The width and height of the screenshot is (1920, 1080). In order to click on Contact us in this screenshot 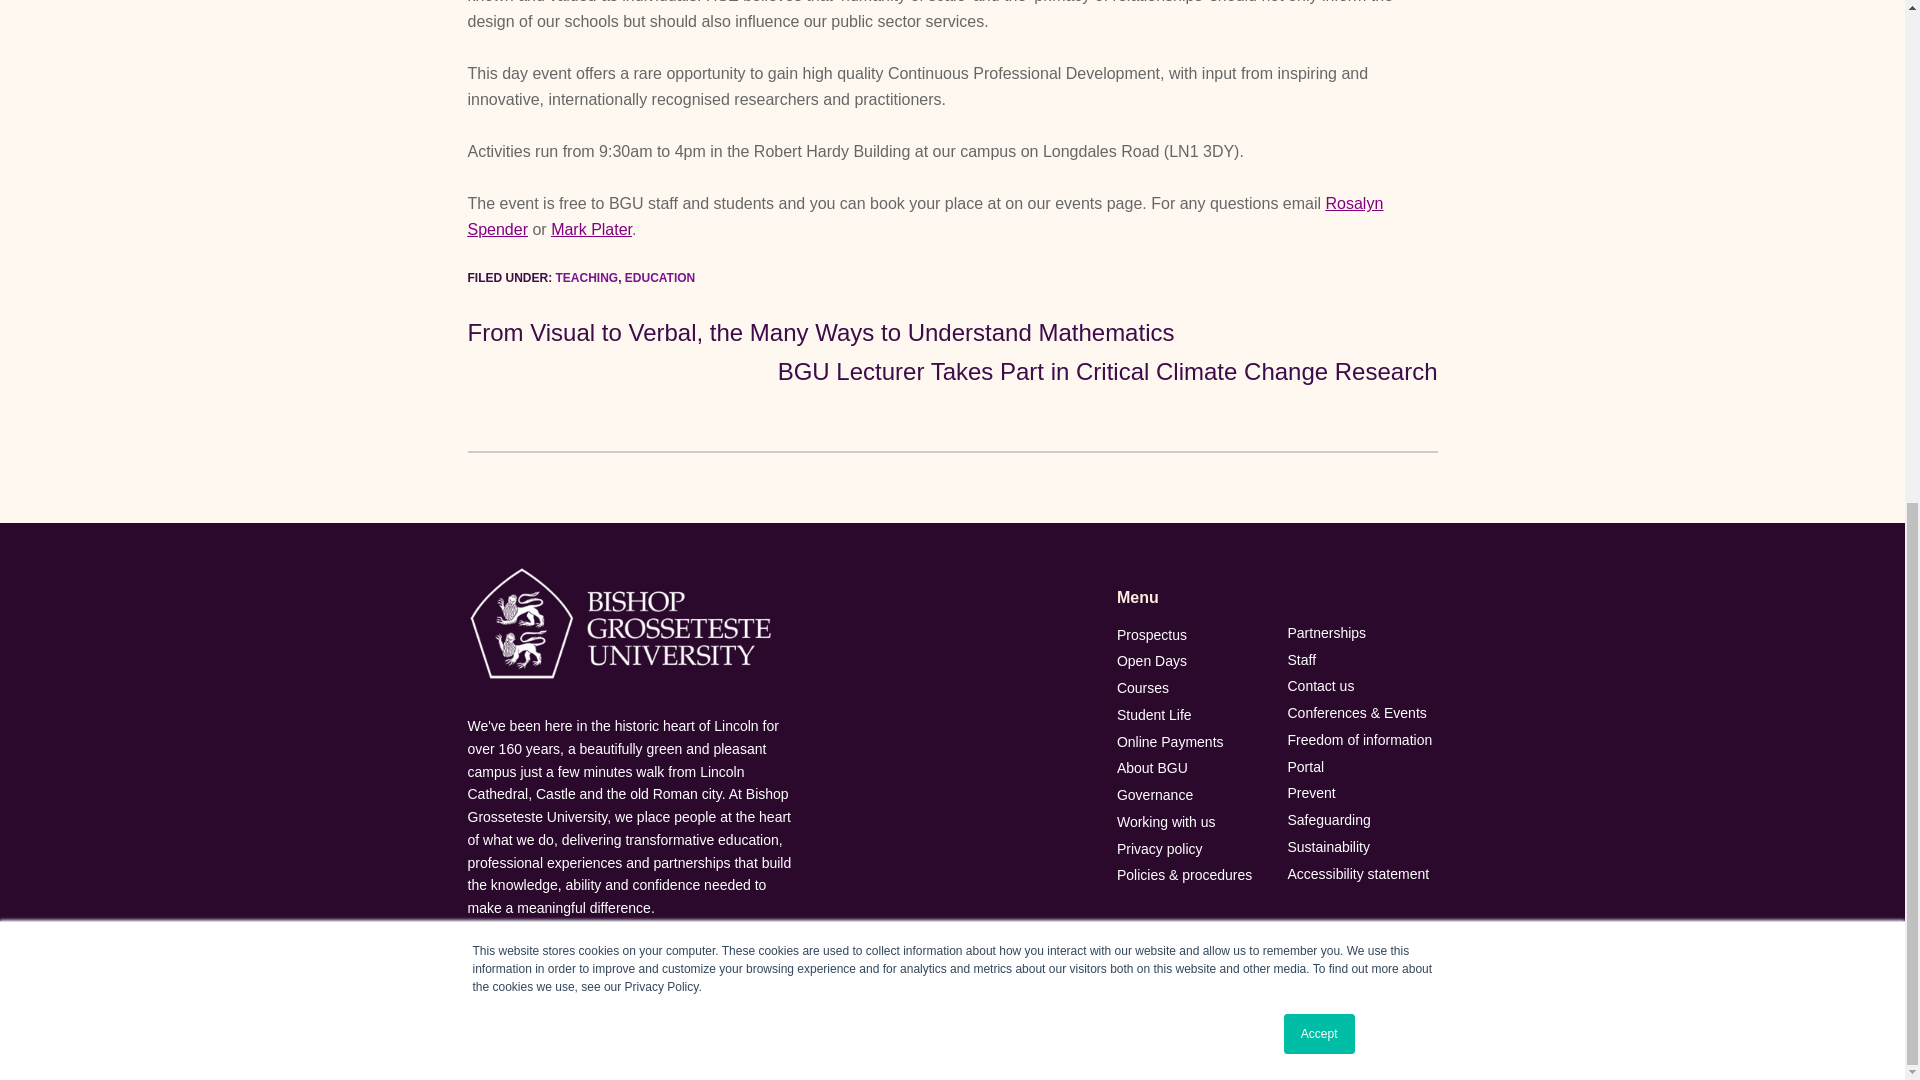, I will do `click(1361, 686)`.